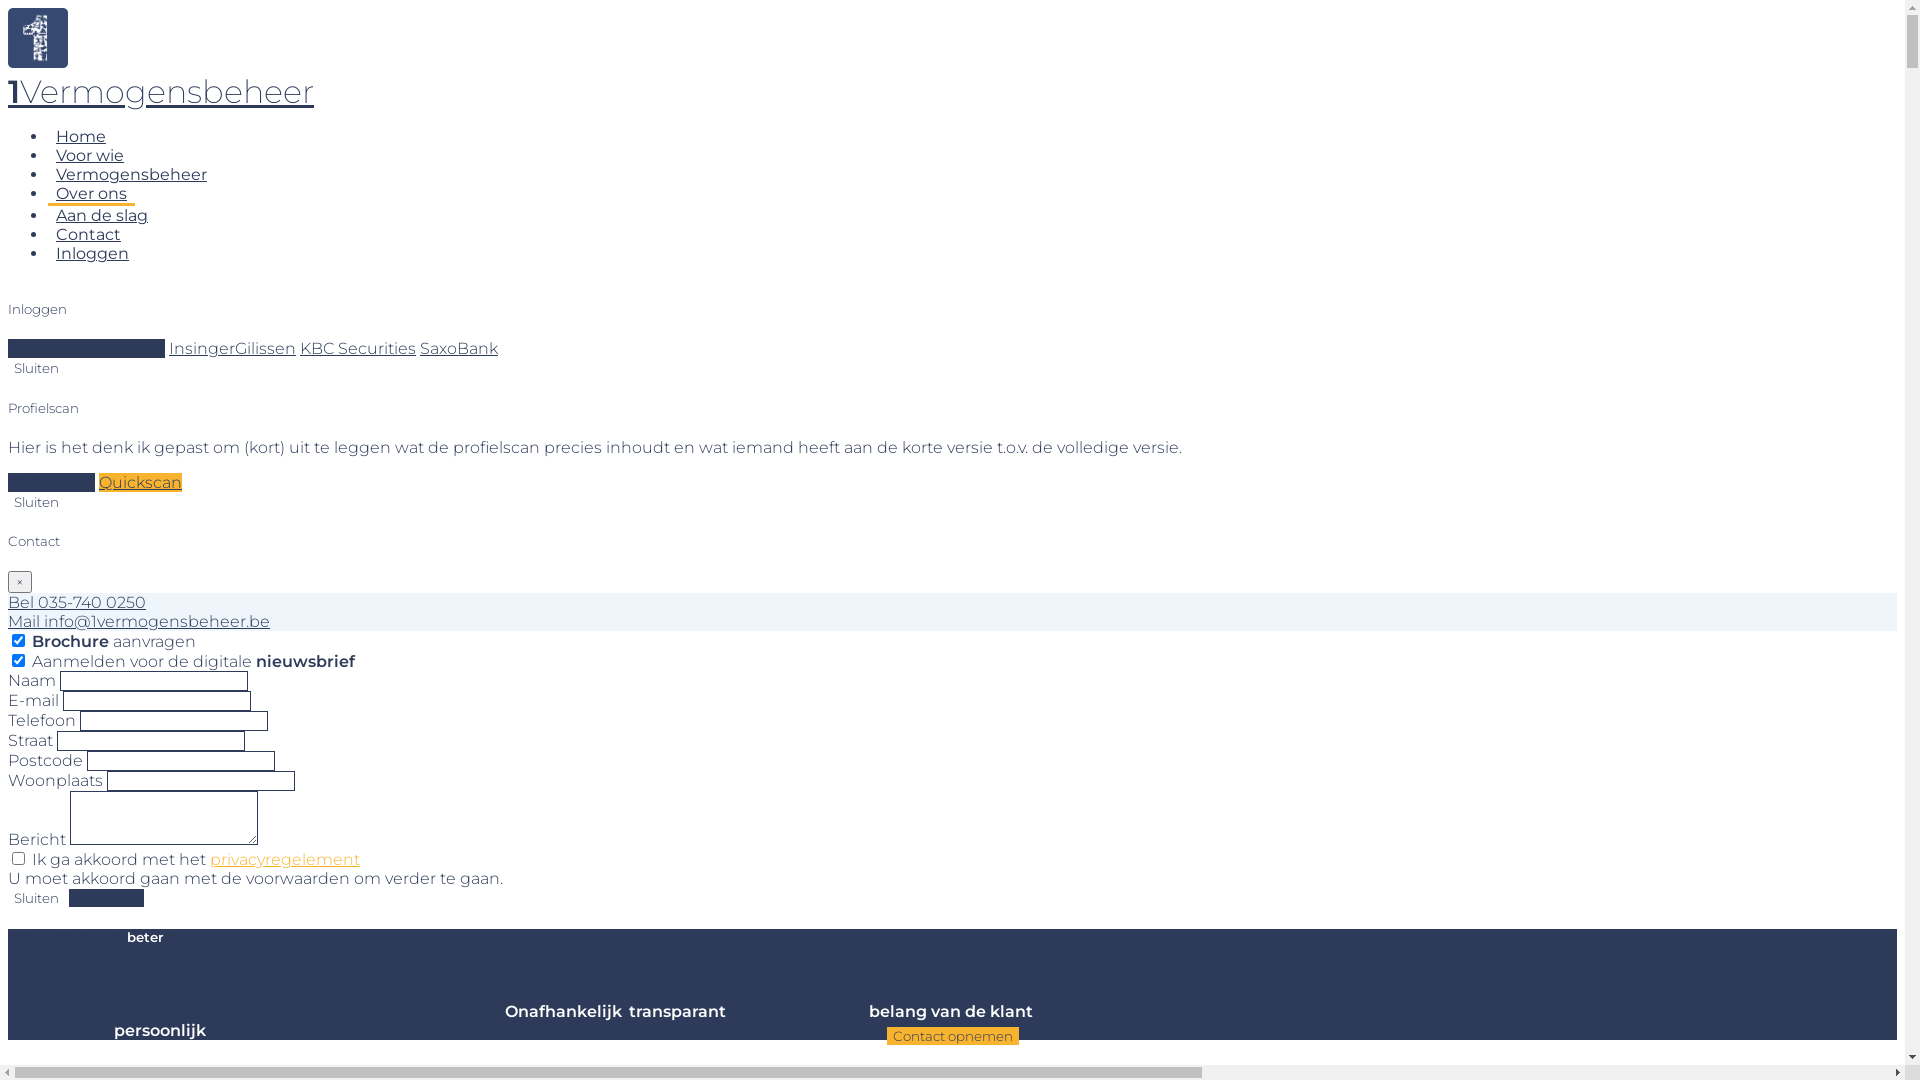  I want to click on Contact, so click(88, 234).